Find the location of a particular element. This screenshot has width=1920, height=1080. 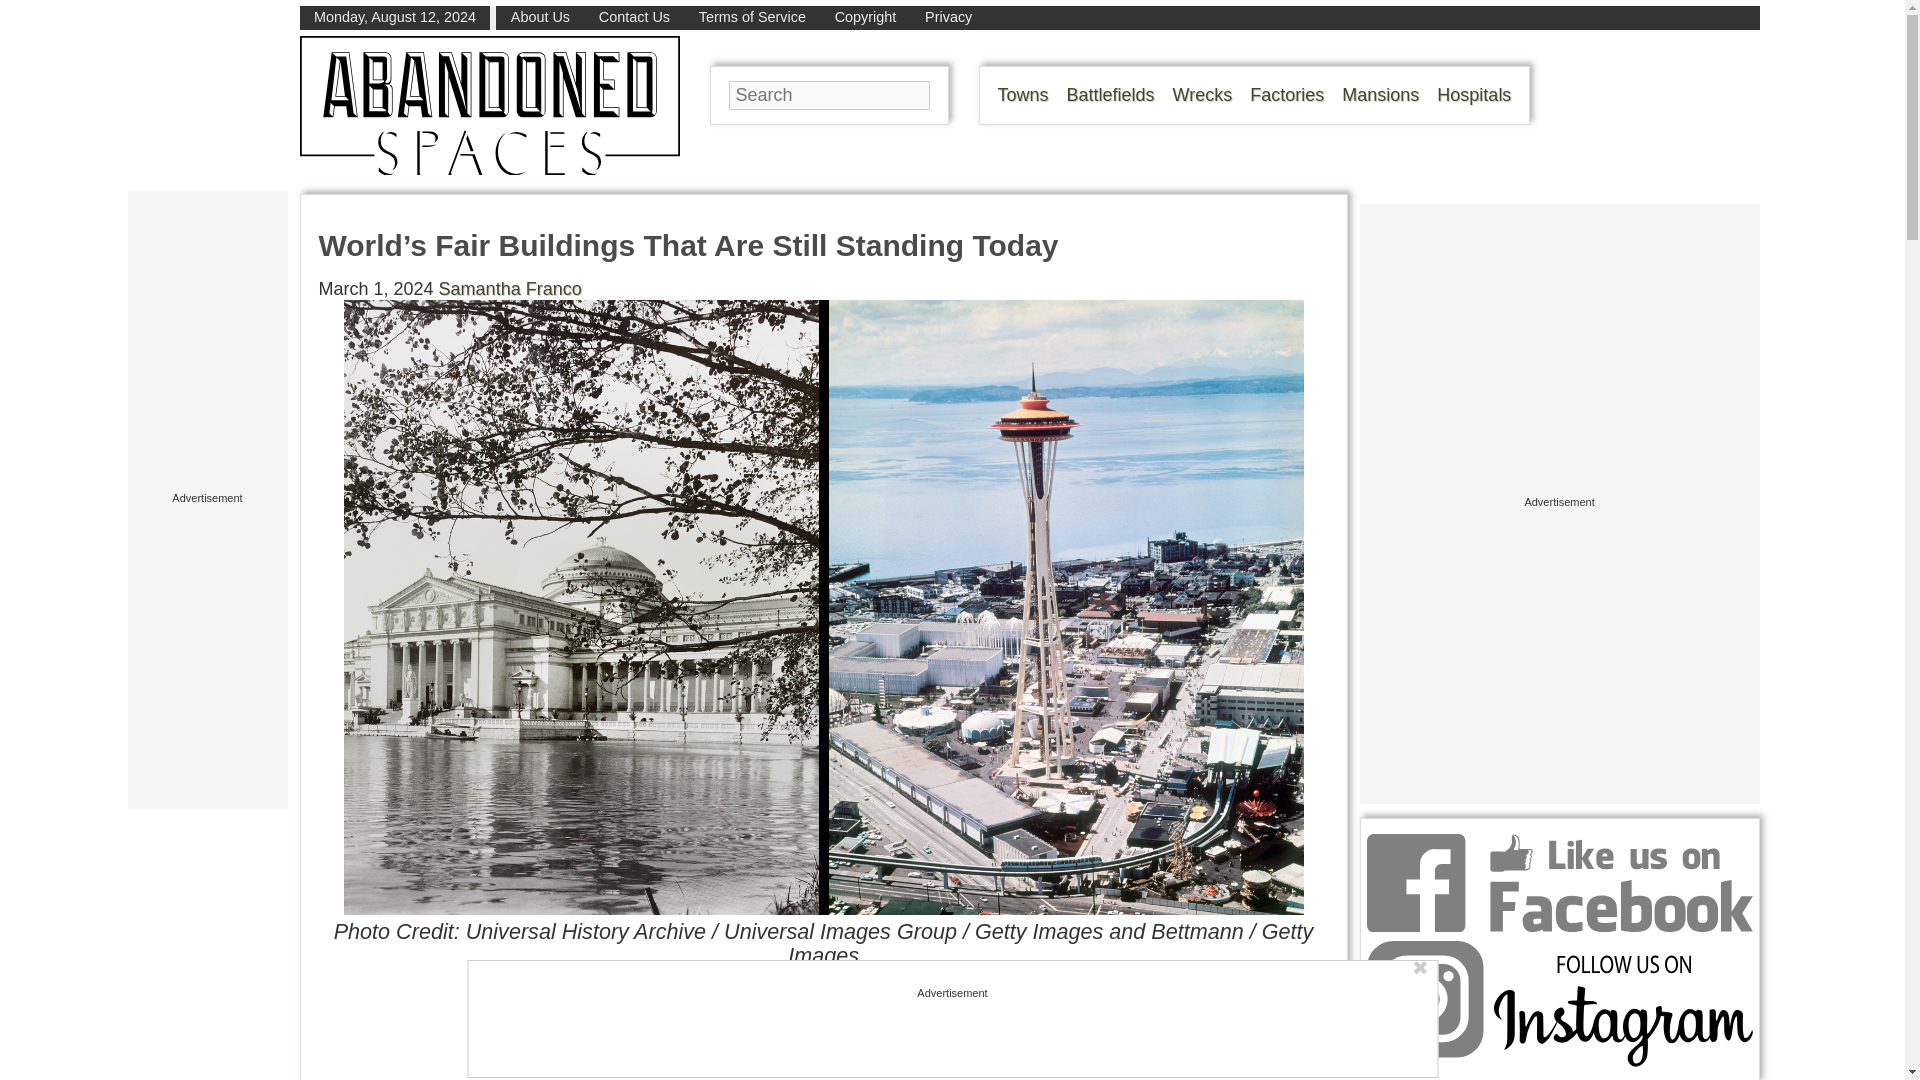

Copyright is located at coordinates (866, 16).